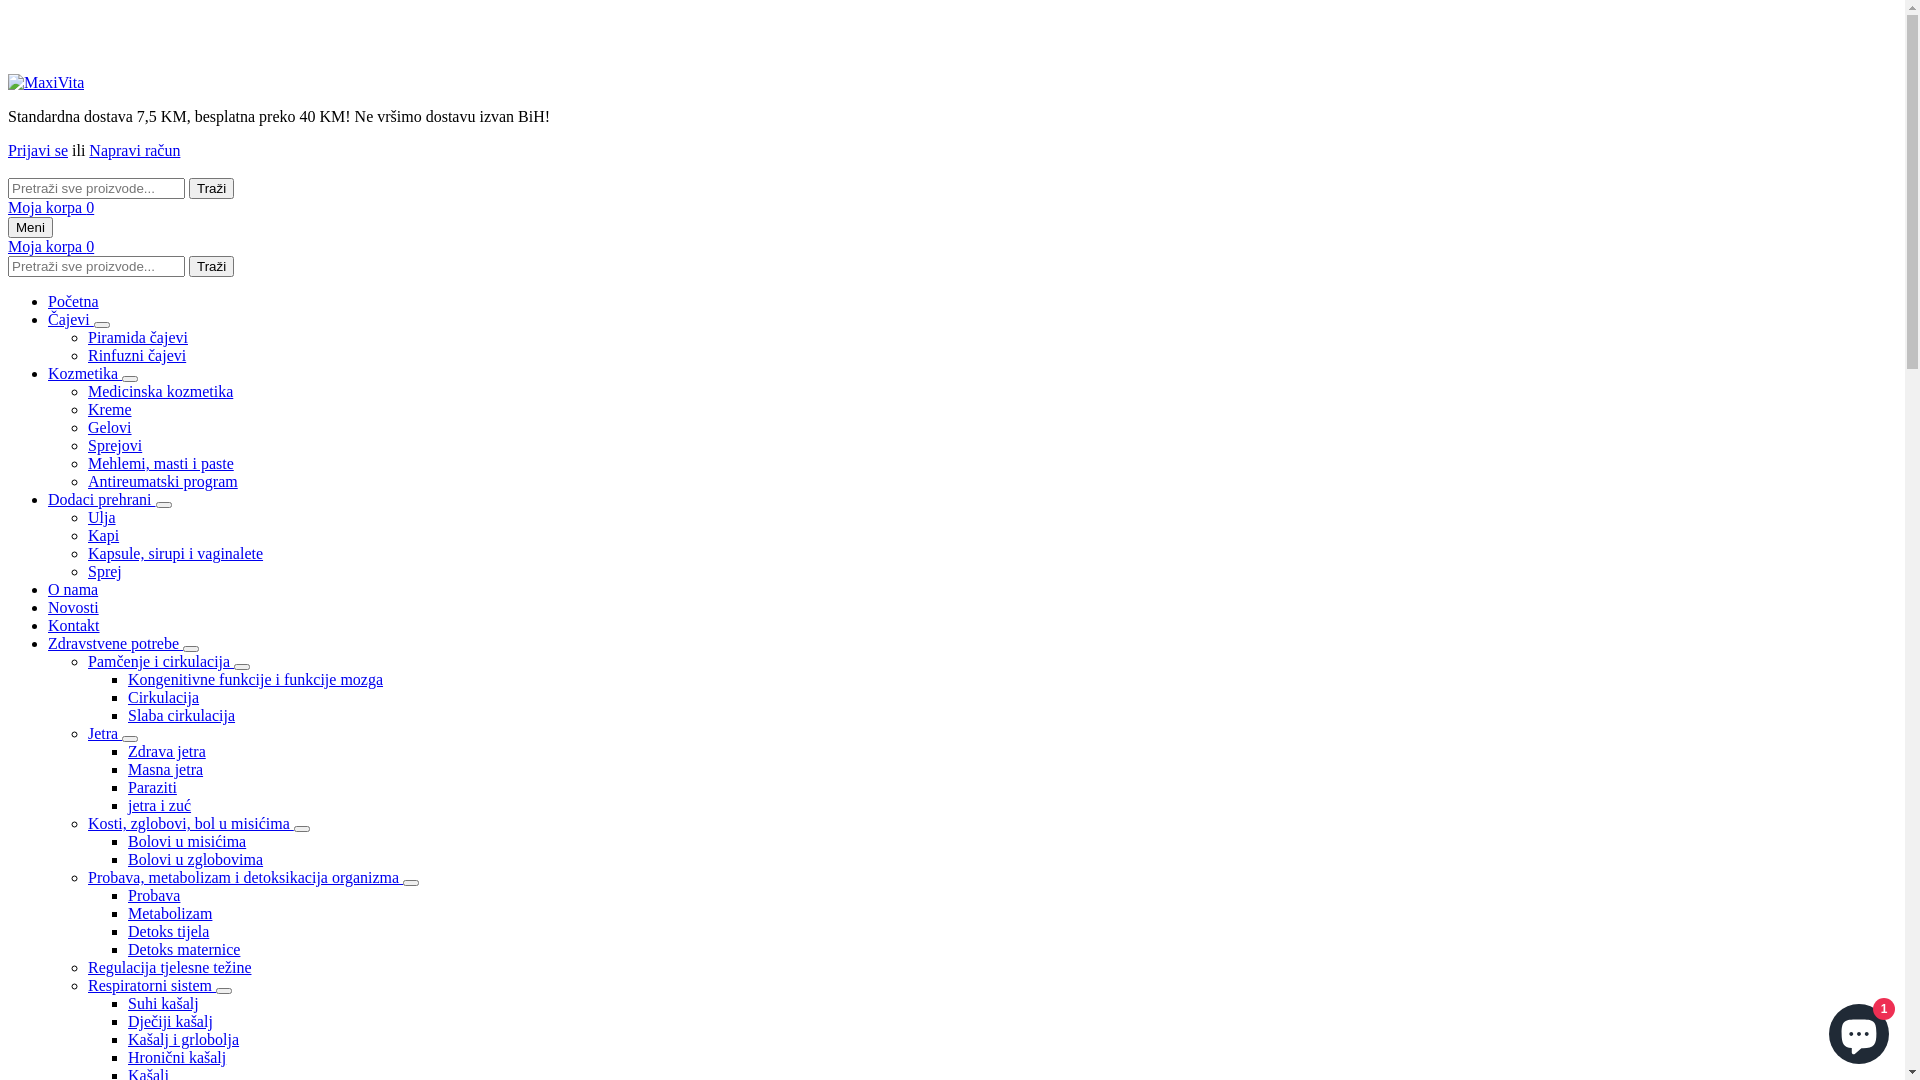  What do you see at coordinates (196, 860) in the screenshot?
I see `Bolovi u zglobovima` at bounding box center [196, 860].